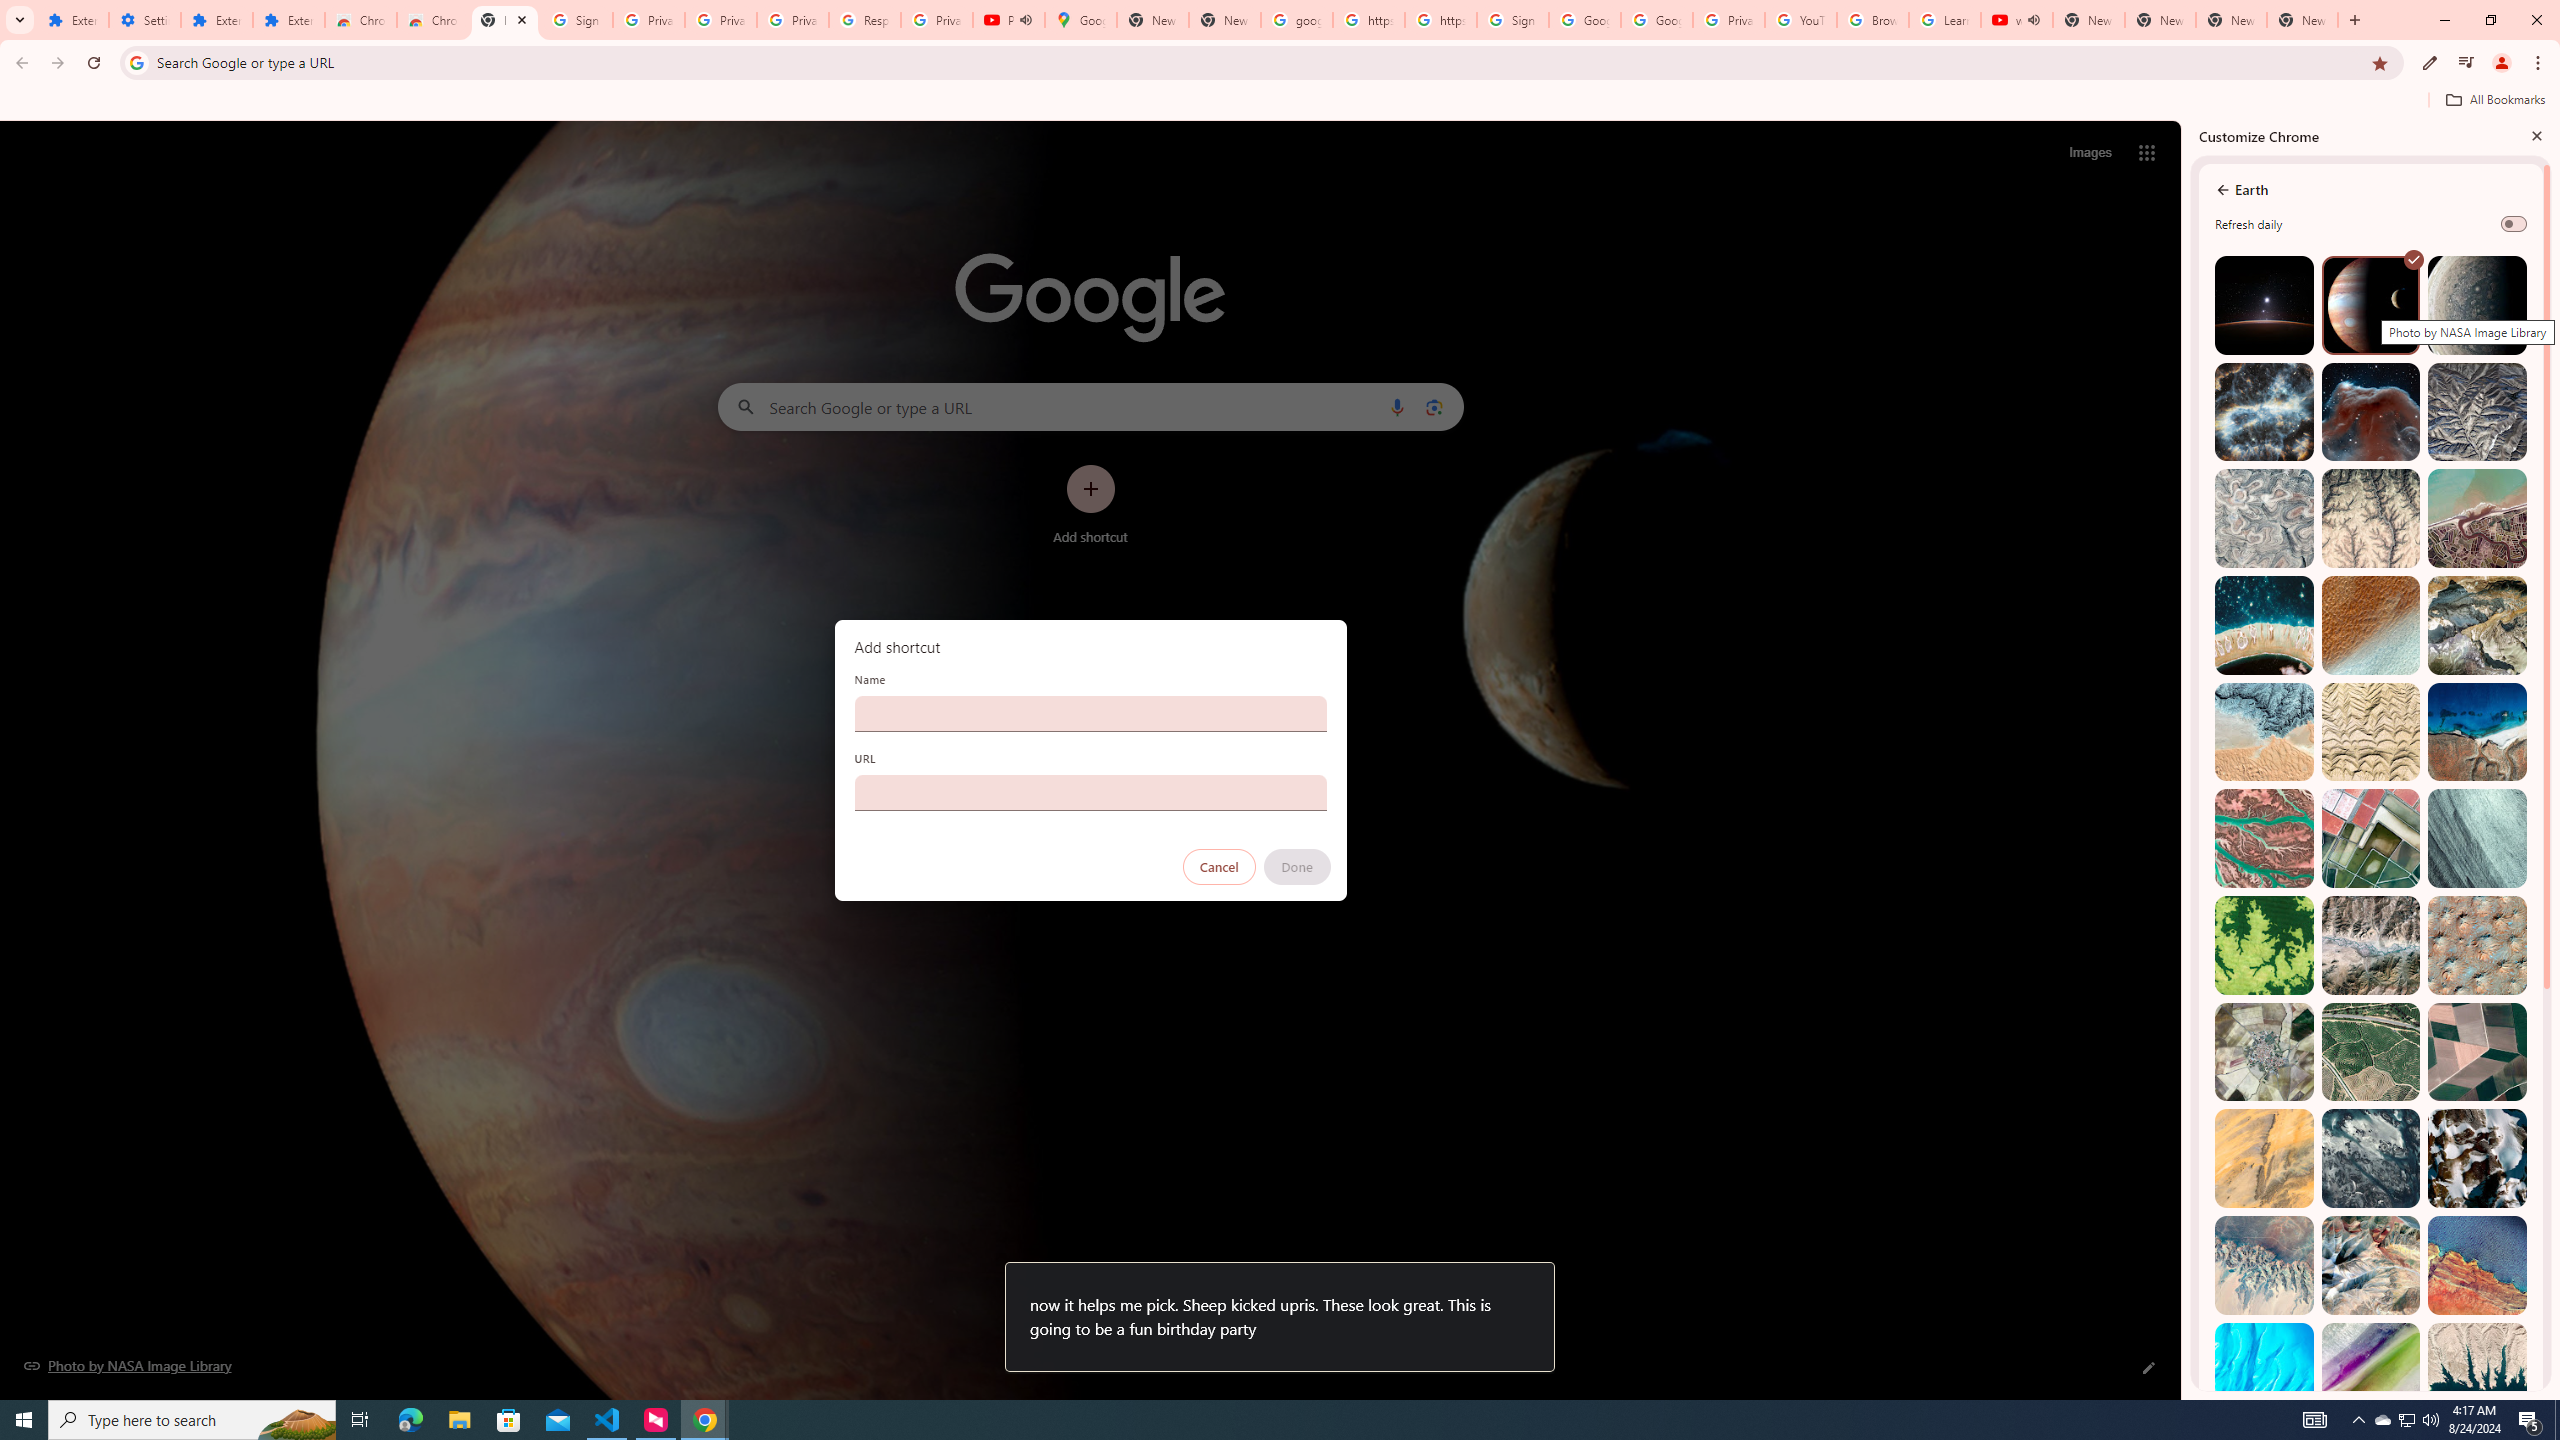 The height and width of the screenshot is (1440, 2560). What do you see at coordinates (2264, 626) in the screenshot?
I see `The Tuamotu and Gambier Islands, French Polynesia` at bounding box center [2264, 626].